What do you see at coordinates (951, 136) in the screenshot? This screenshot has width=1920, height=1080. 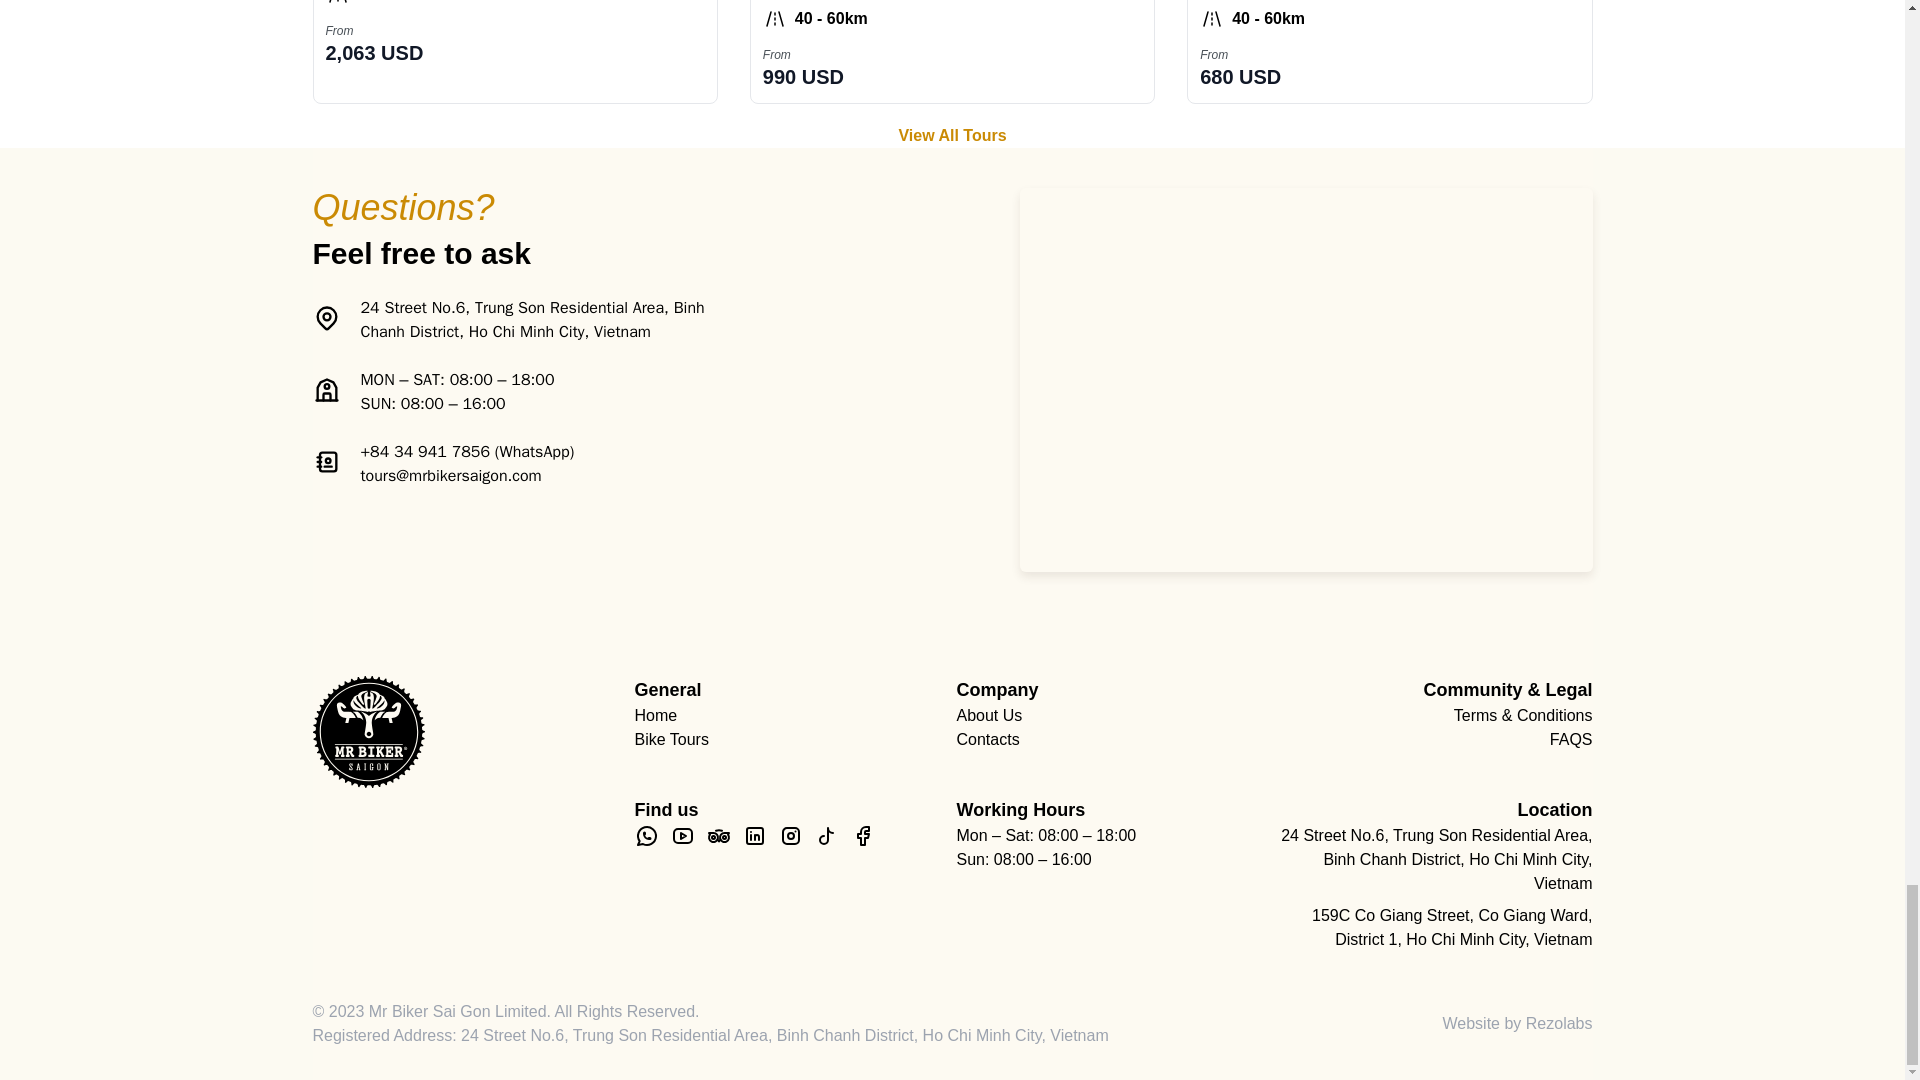 I see `View All Tours` at bounding box center [951, 136].